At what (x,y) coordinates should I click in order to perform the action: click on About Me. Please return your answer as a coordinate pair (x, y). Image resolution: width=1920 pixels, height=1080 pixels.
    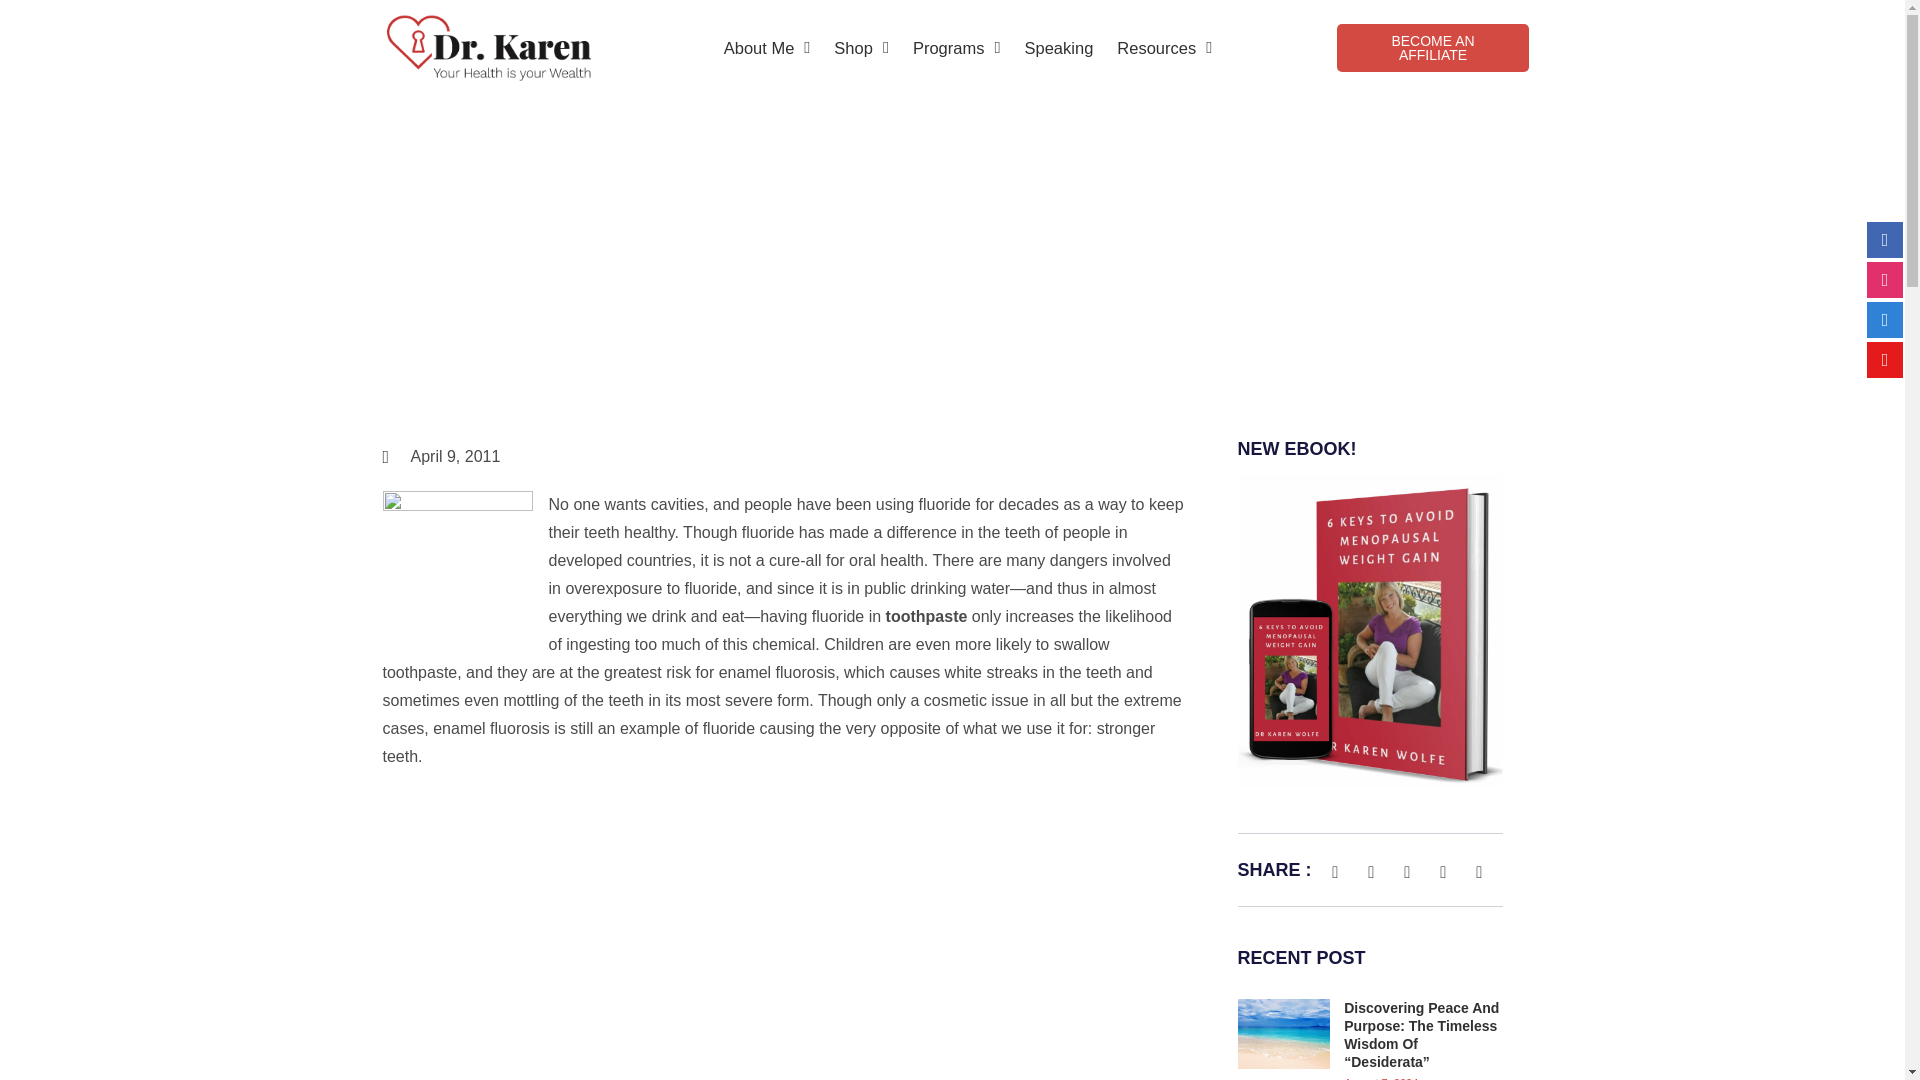
    Looking at the image, I should click on (768, 48).